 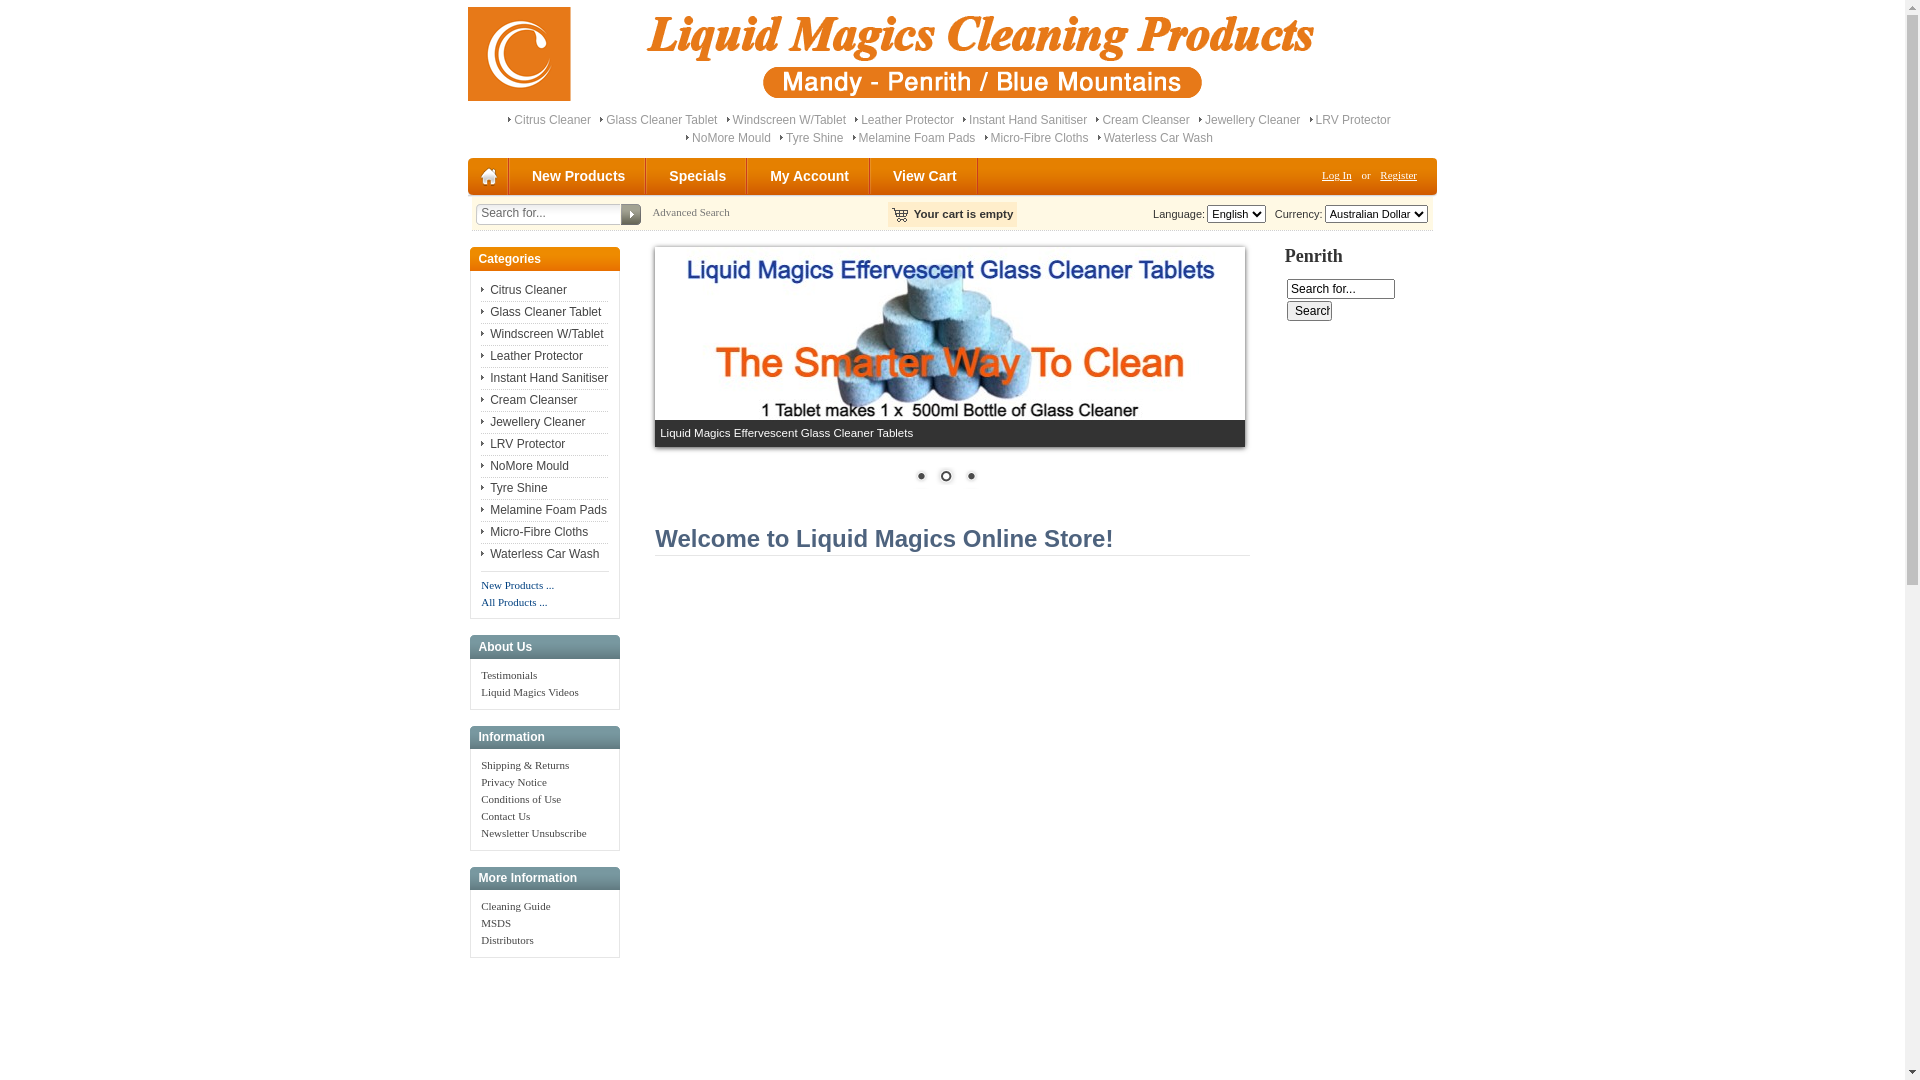 I want to click on LRV Protector, so click(x=523, y=444).